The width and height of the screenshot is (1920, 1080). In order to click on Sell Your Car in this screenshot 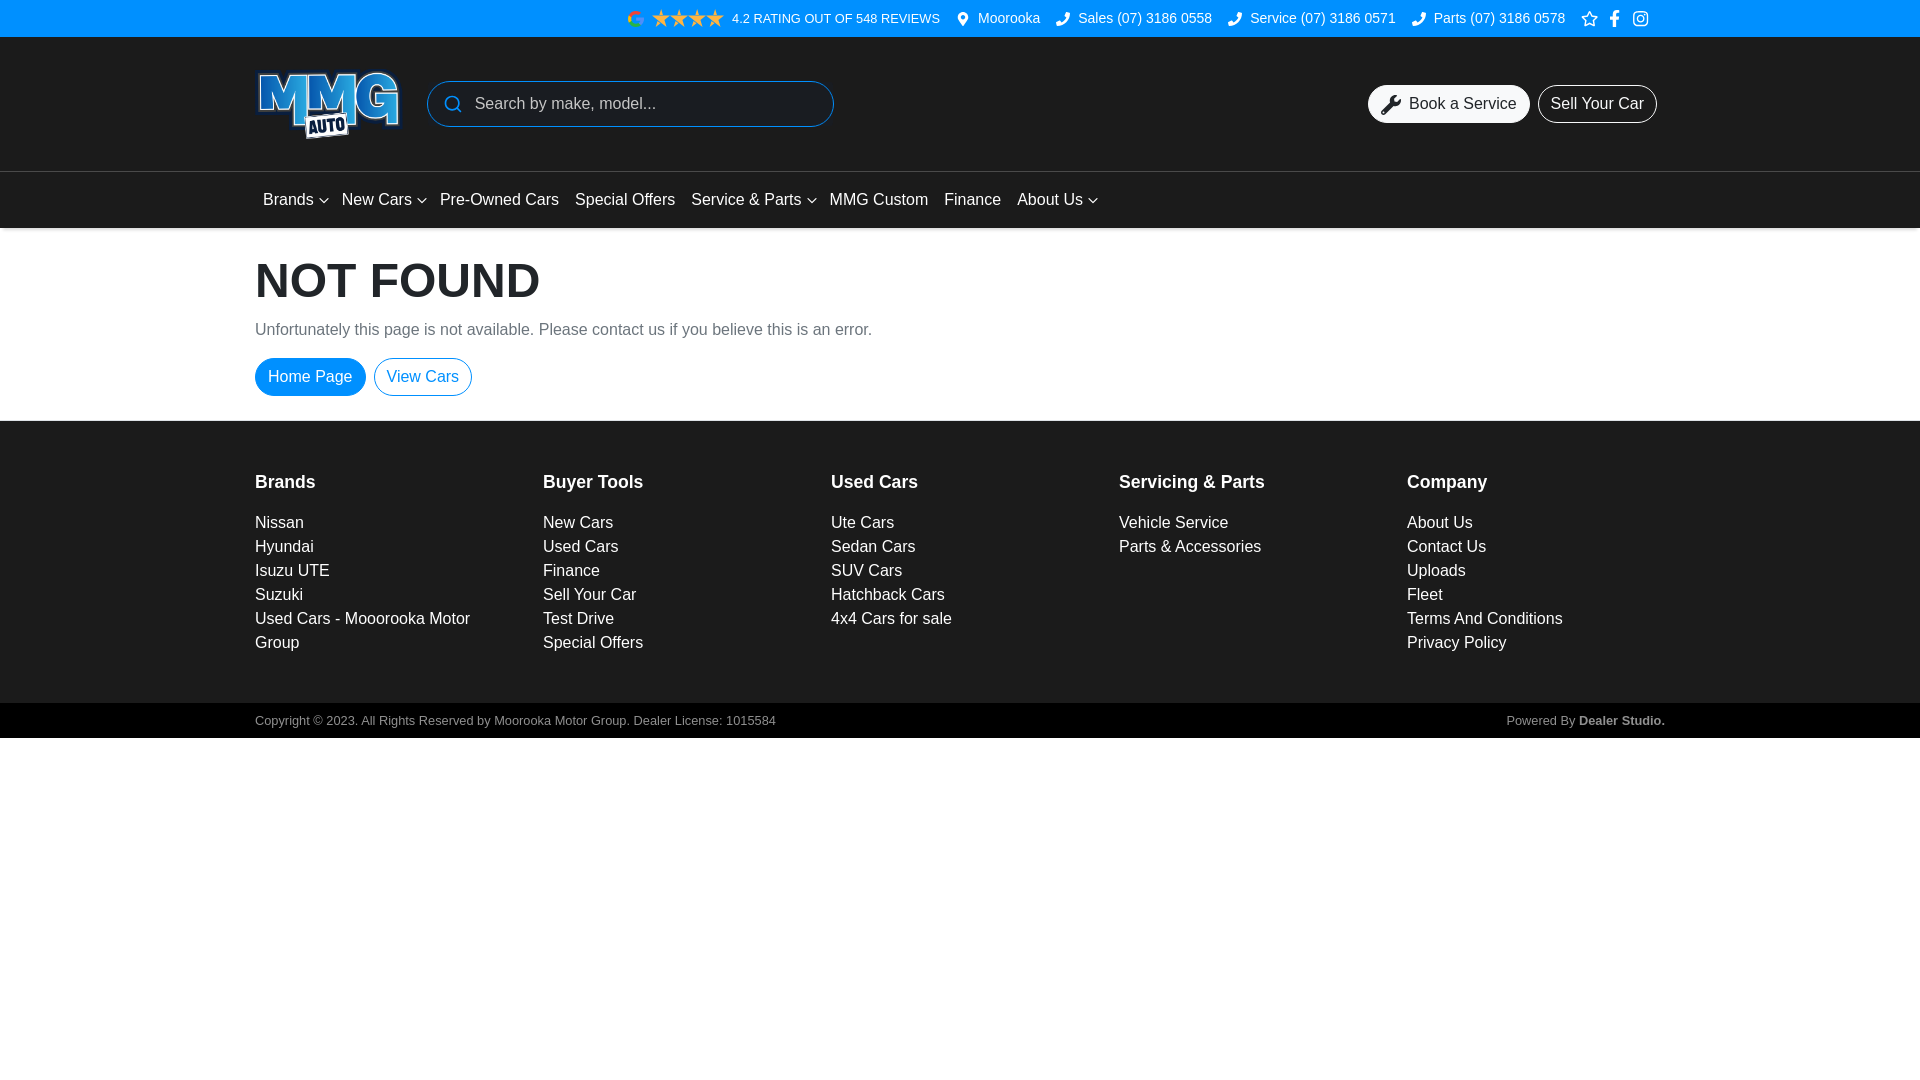, I will do `click(590, 594)`.